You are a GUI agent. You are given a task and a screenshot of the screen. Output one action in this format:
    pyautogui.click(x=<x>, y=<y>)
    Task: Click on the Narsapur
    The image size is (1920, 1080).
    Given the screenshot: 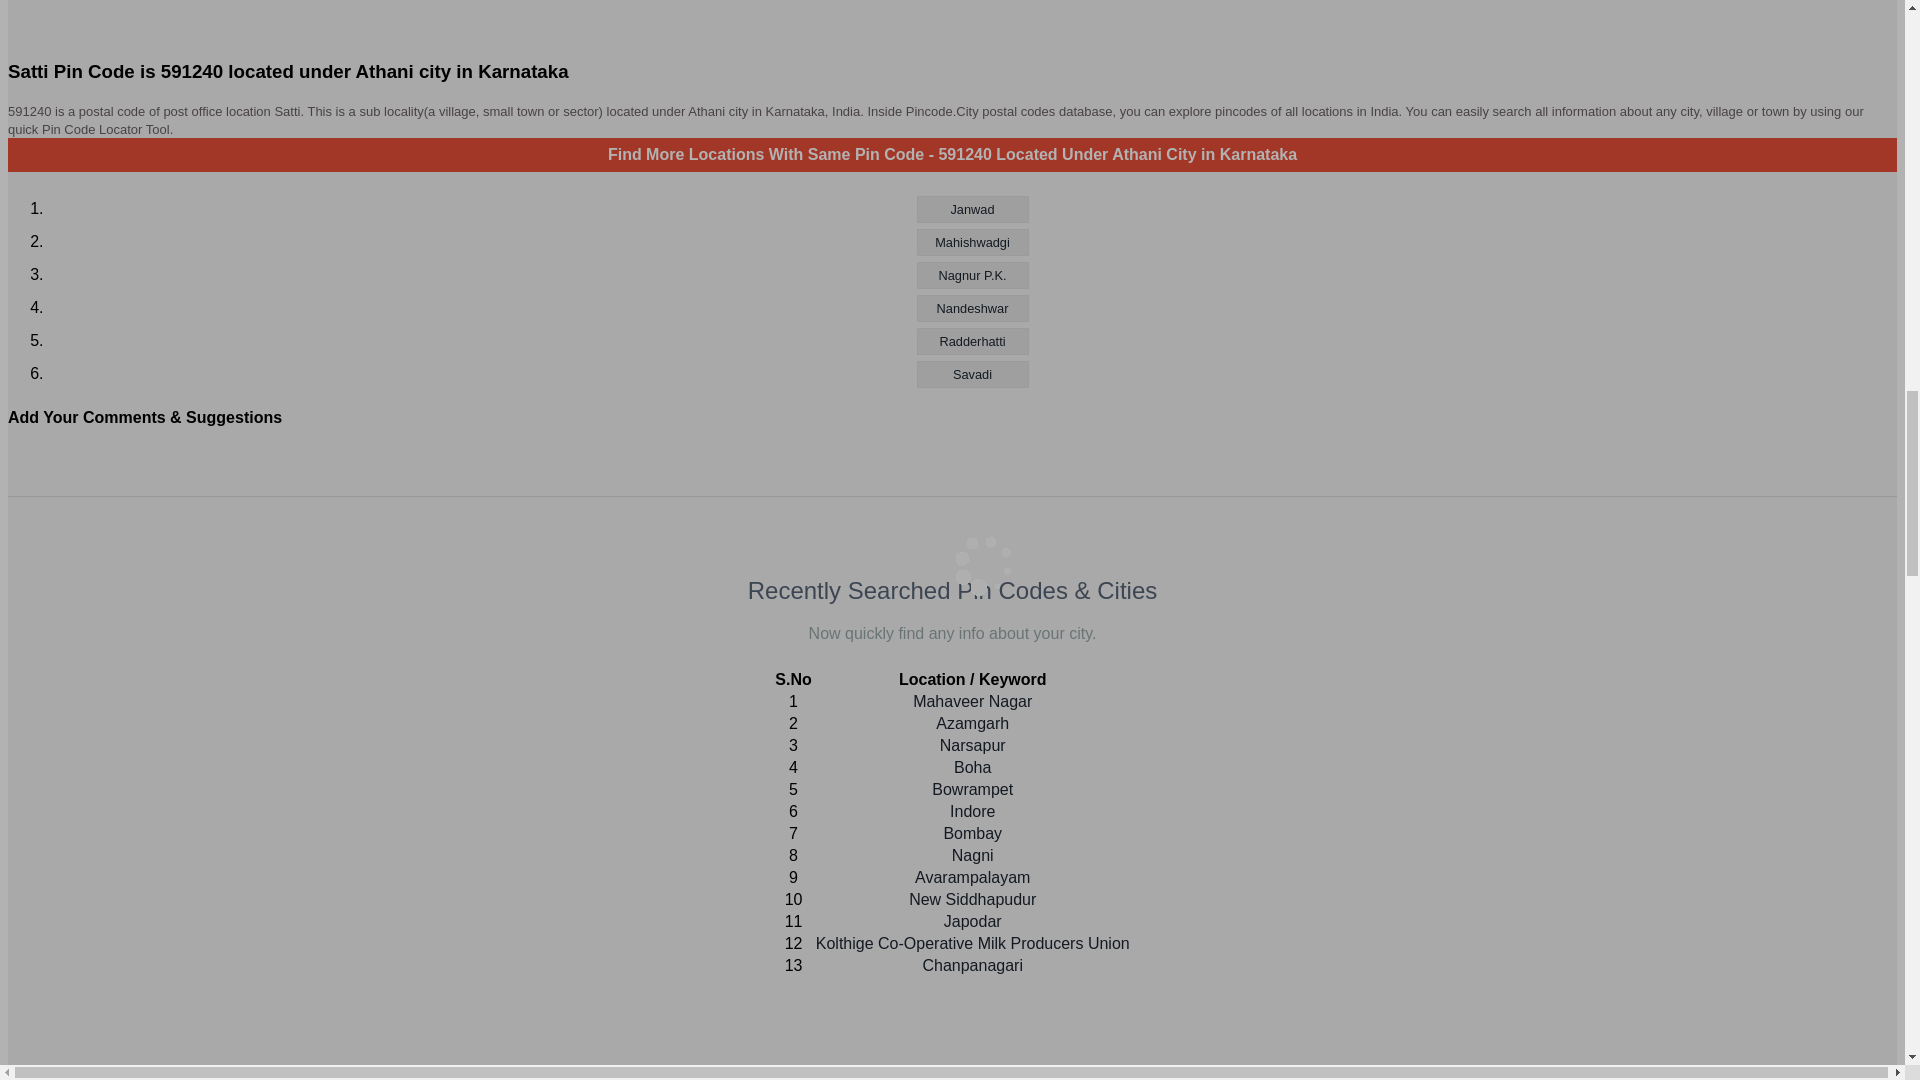 What is the action you would take?
    pyautogui.click(x=973, y=744)
    